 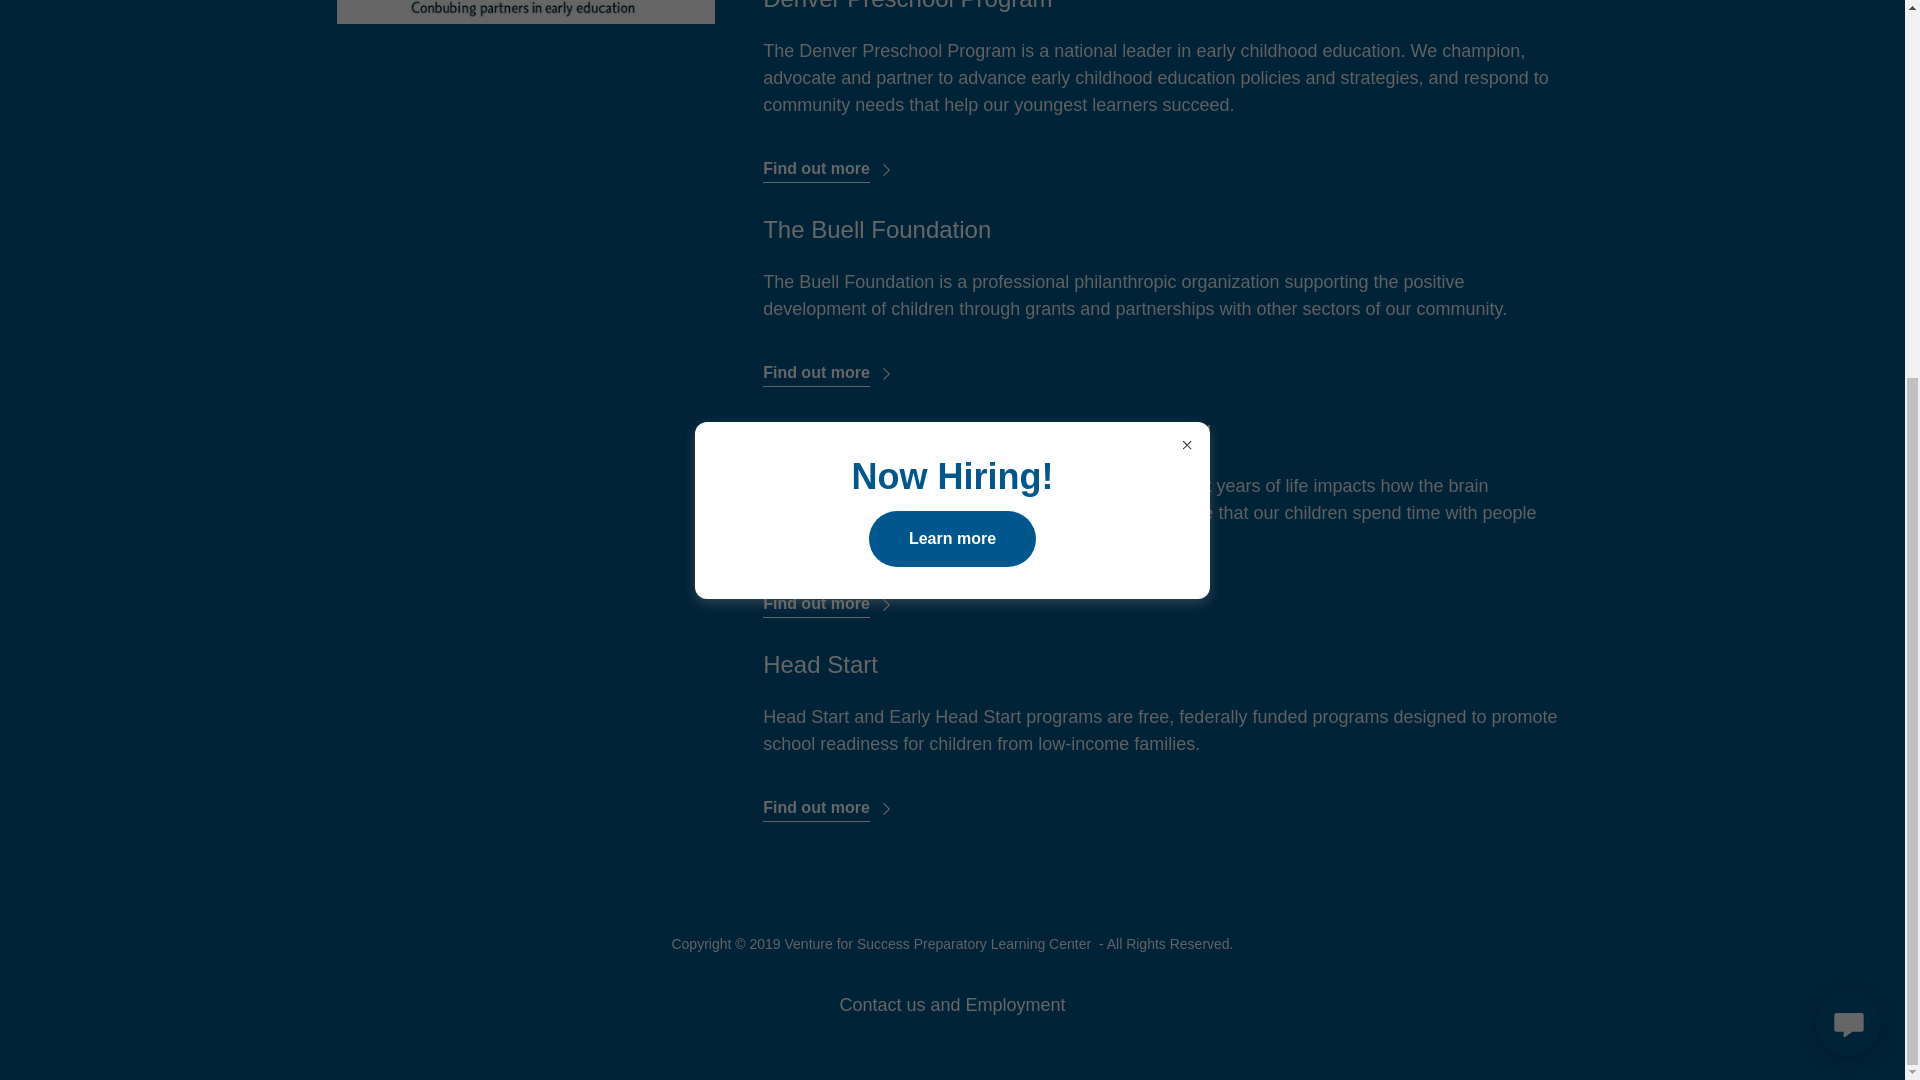 I want to click on Find out more, so click(x=829, y=801).